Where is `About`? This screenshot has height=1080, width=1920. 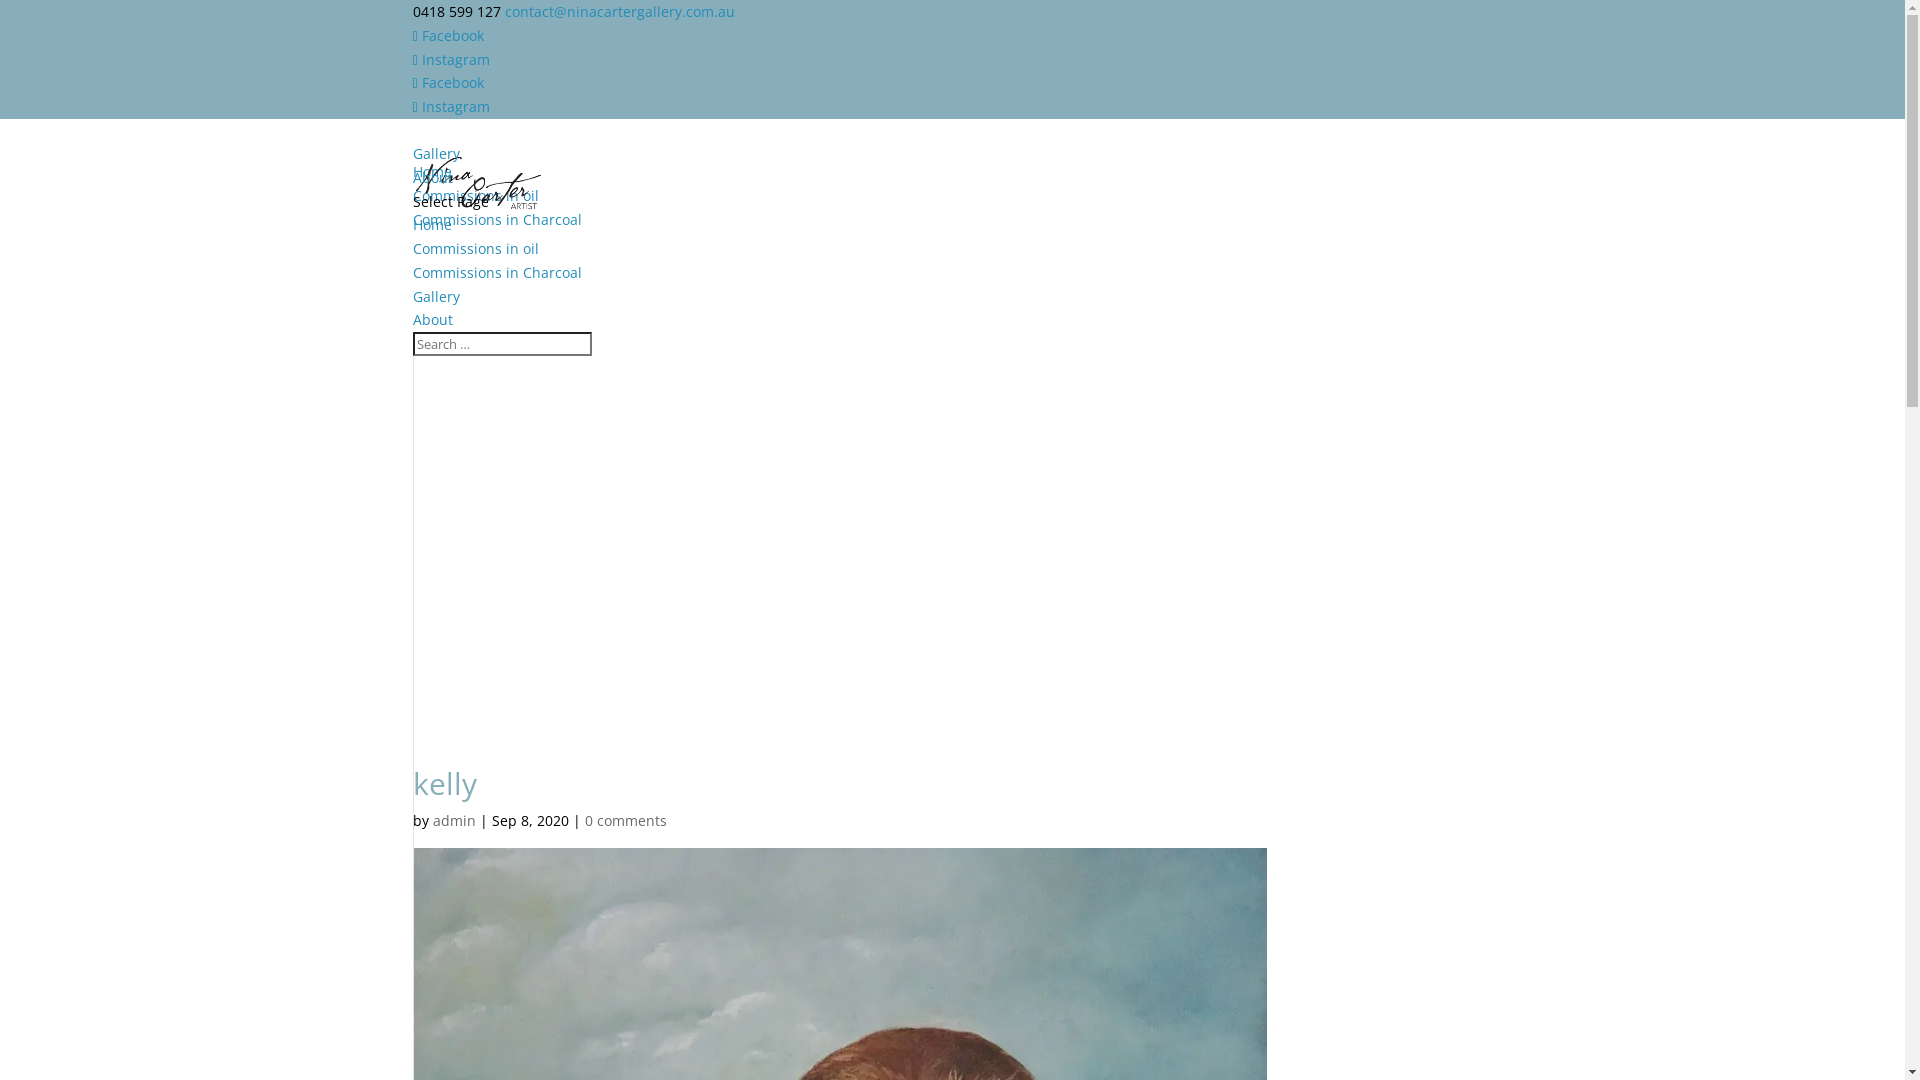
About is located at coordinates (432, 320).